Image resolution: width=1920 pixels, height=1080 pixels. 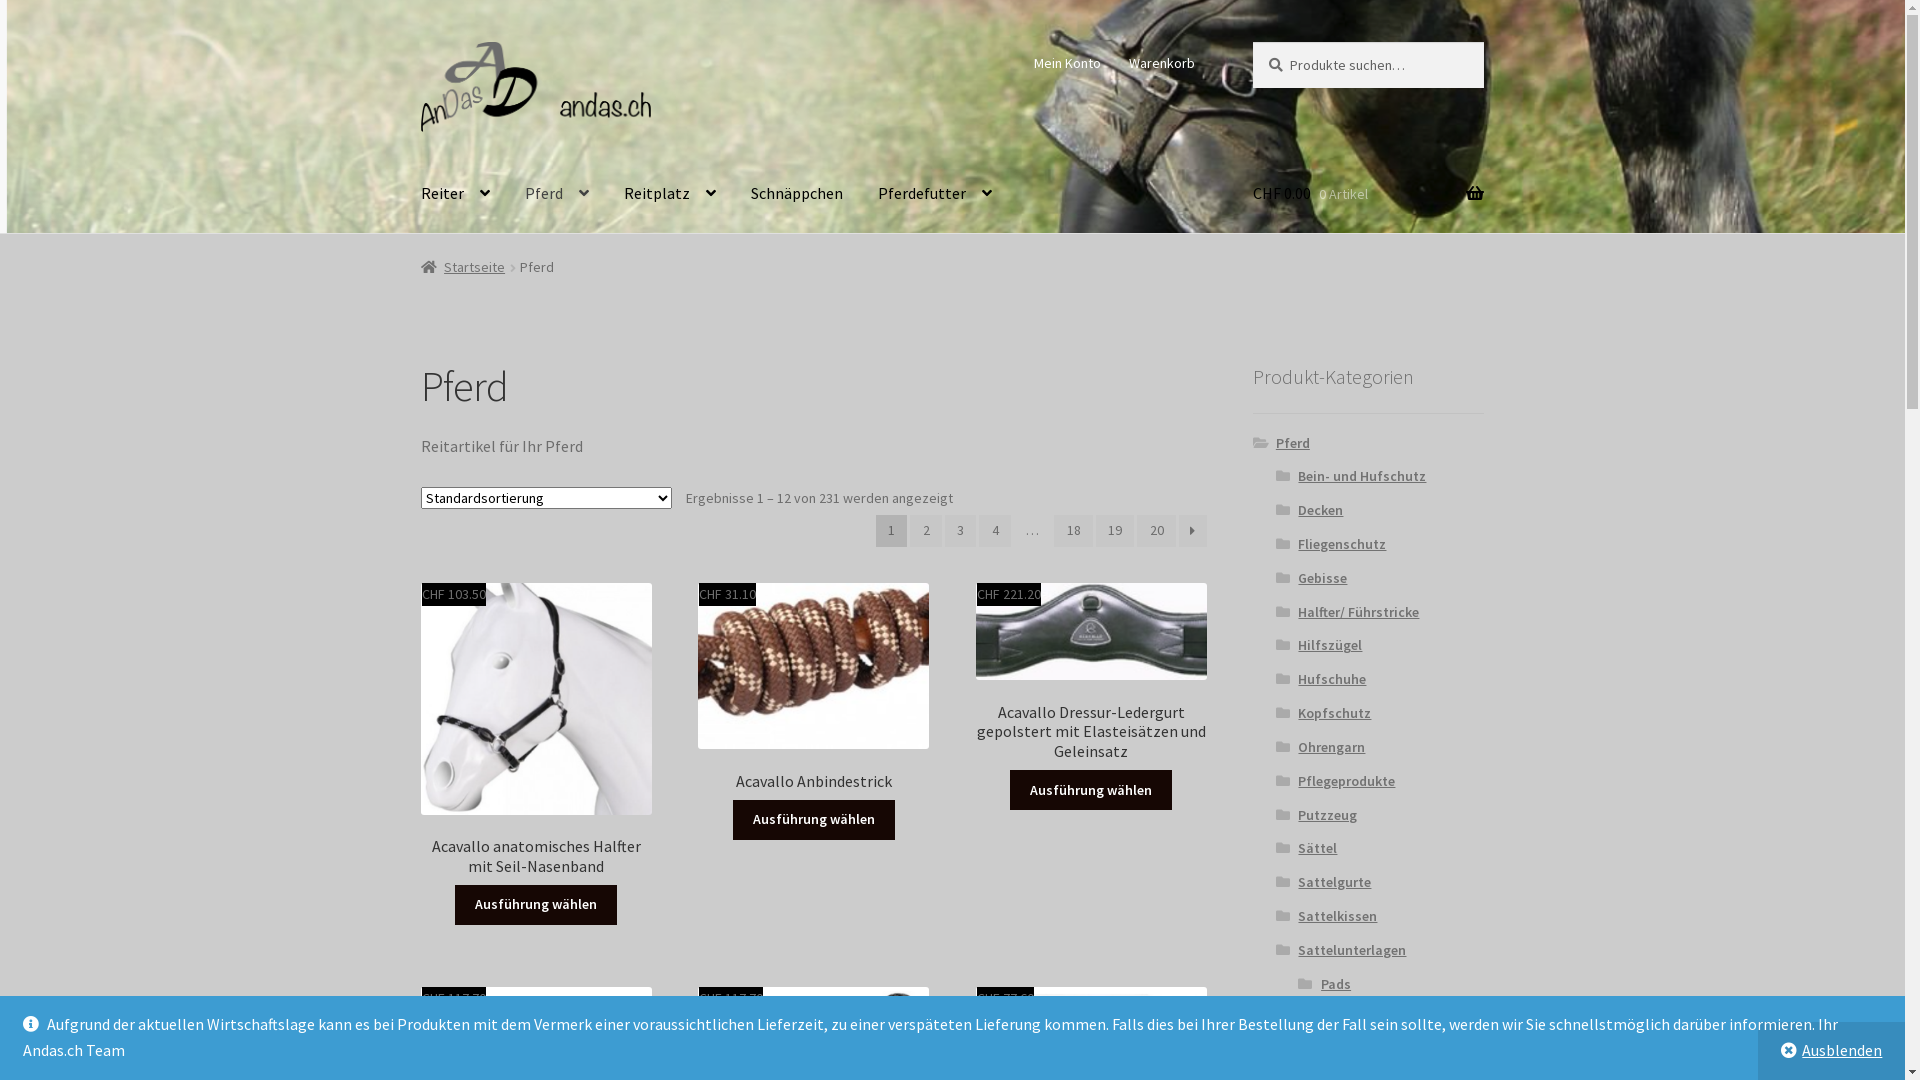 What do you see at coordinates (1116, 531) in the screenshot?
I see `19` at bounding box center [1116, 531].